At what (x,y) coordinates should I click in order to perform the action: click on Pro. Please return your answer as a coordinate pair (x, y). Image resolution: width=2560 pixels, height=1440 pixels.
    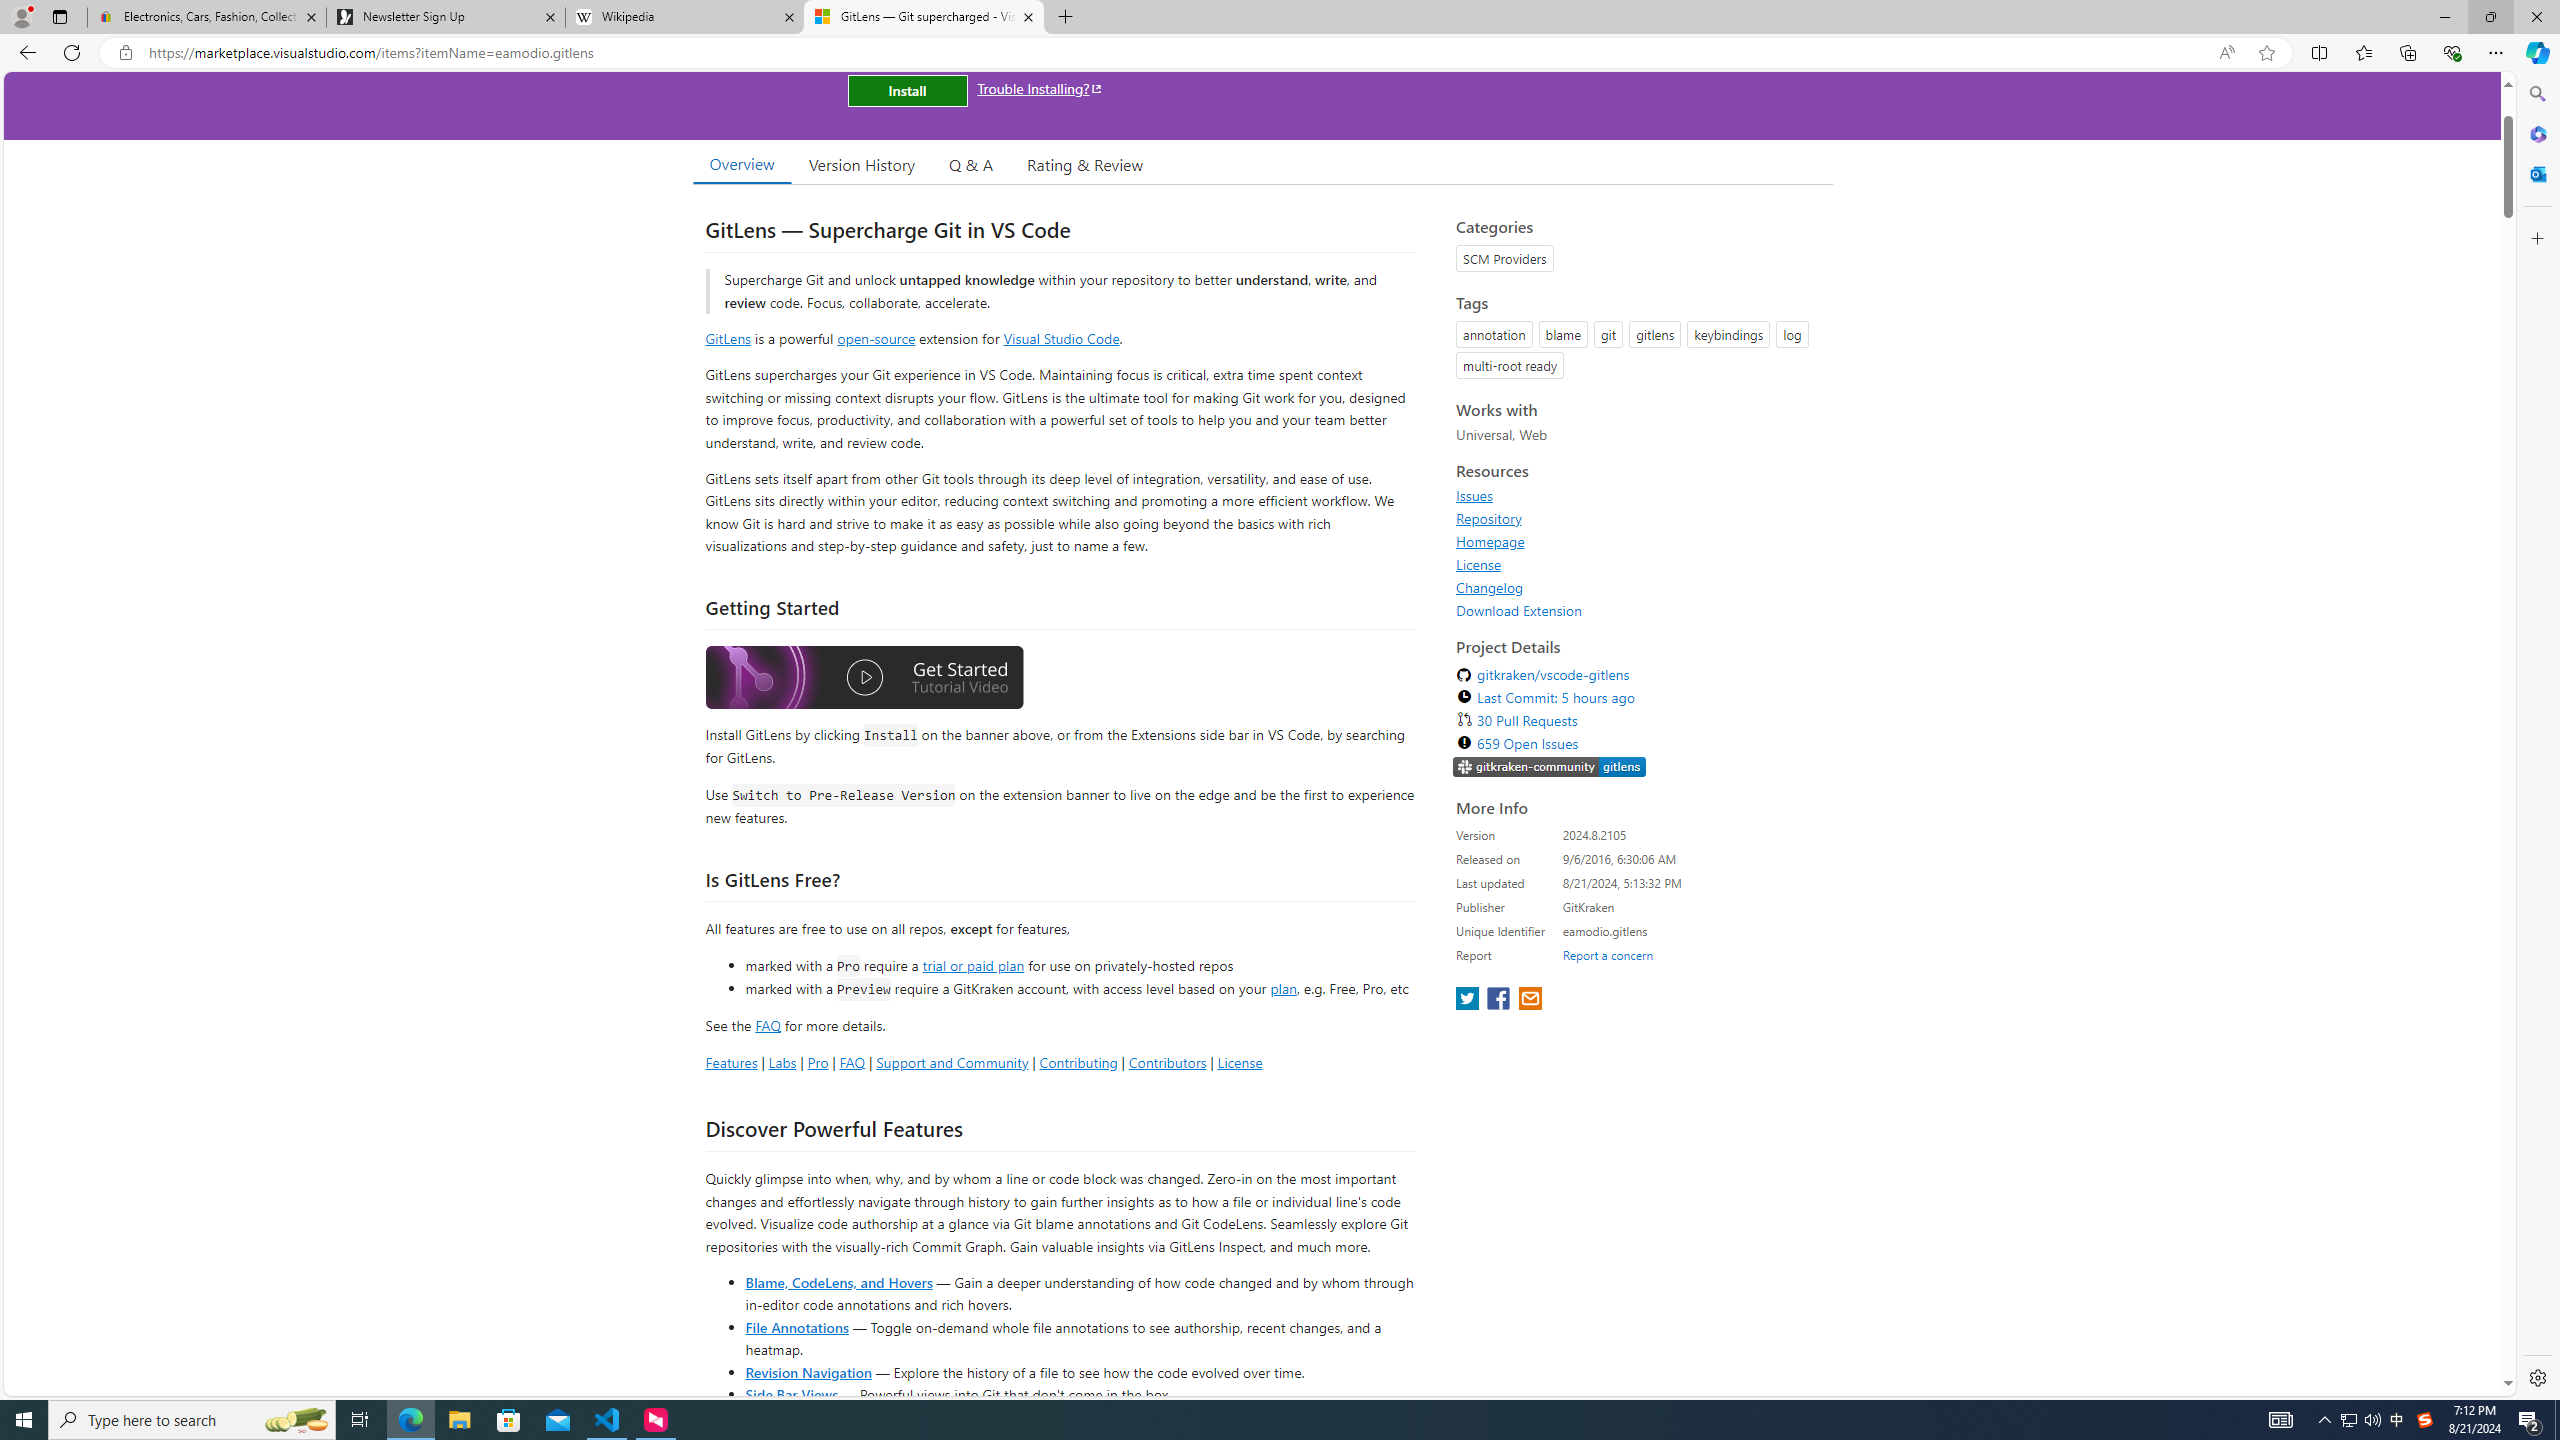
    Looking at the image, I should click on (818, 1062).